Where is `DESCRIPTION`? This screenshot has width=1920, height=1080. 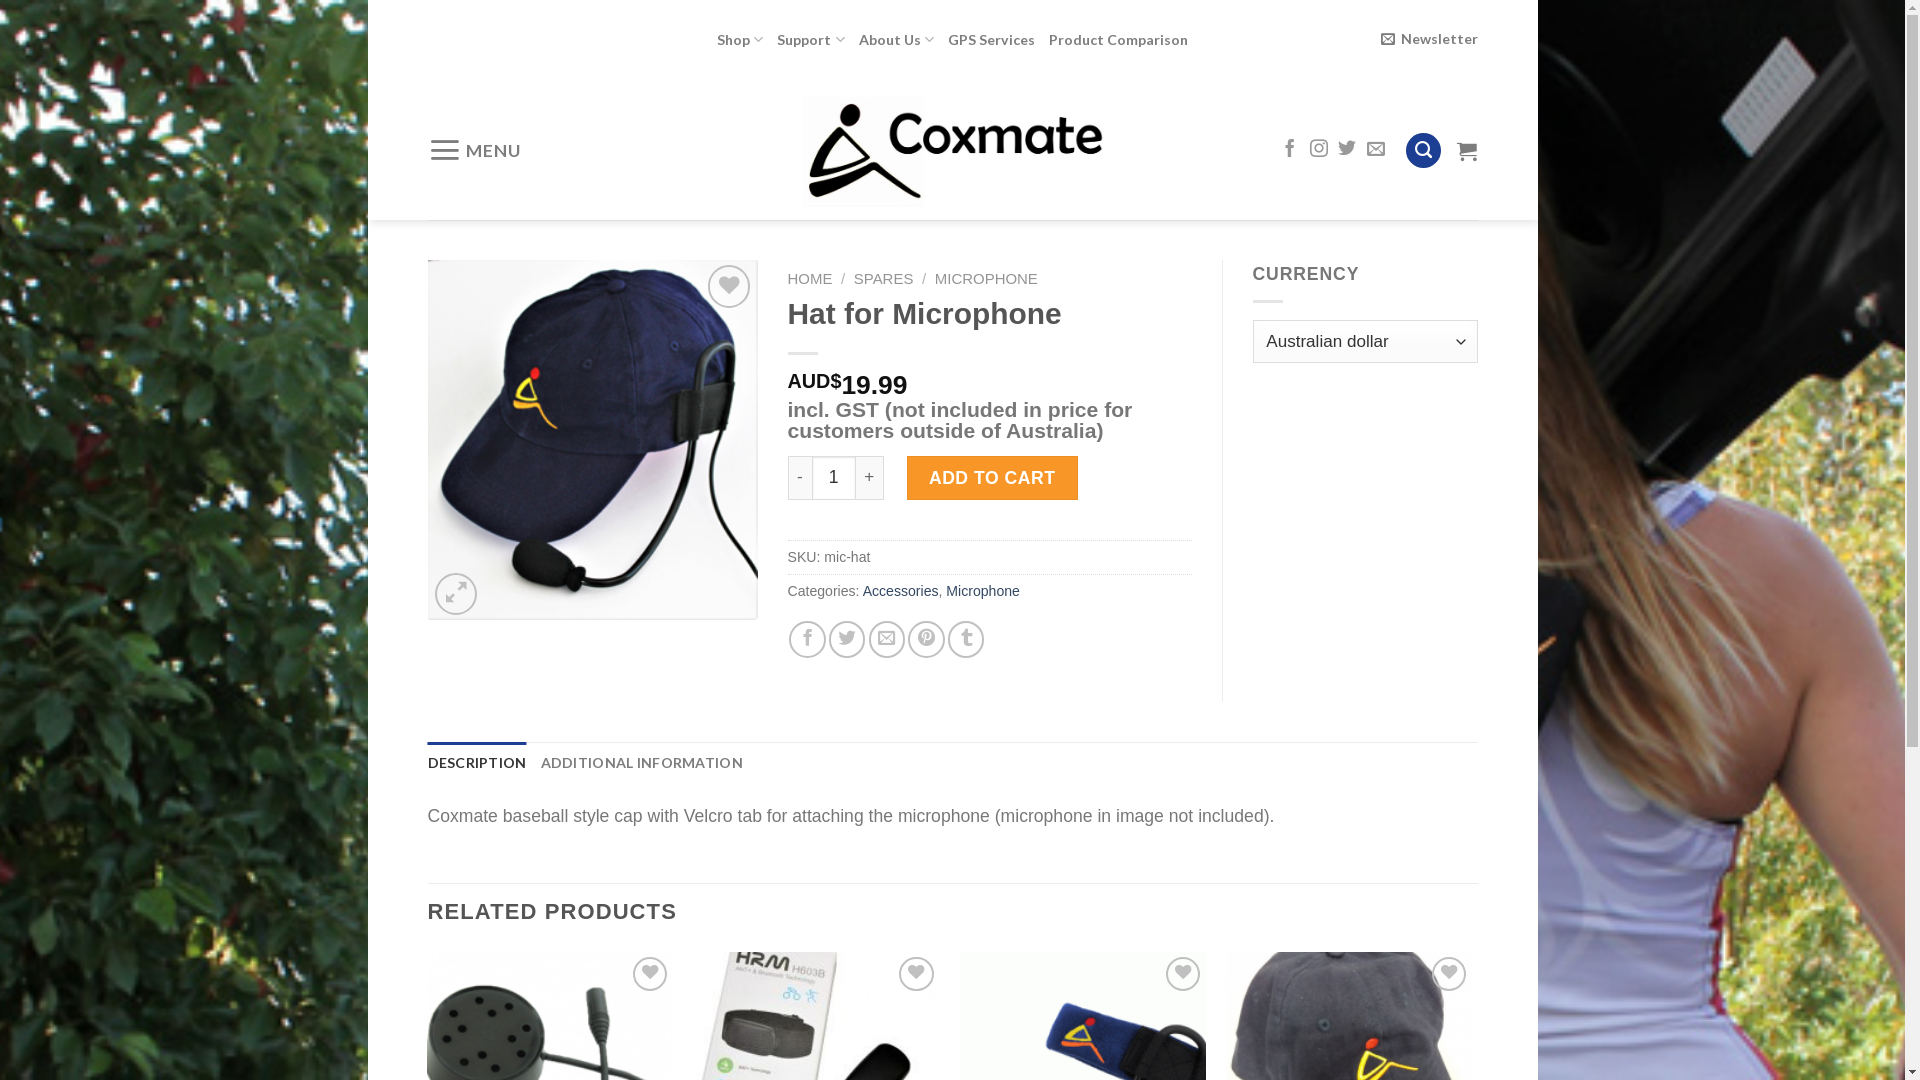
DESCRIPTION is located at coordinates (478, 764).